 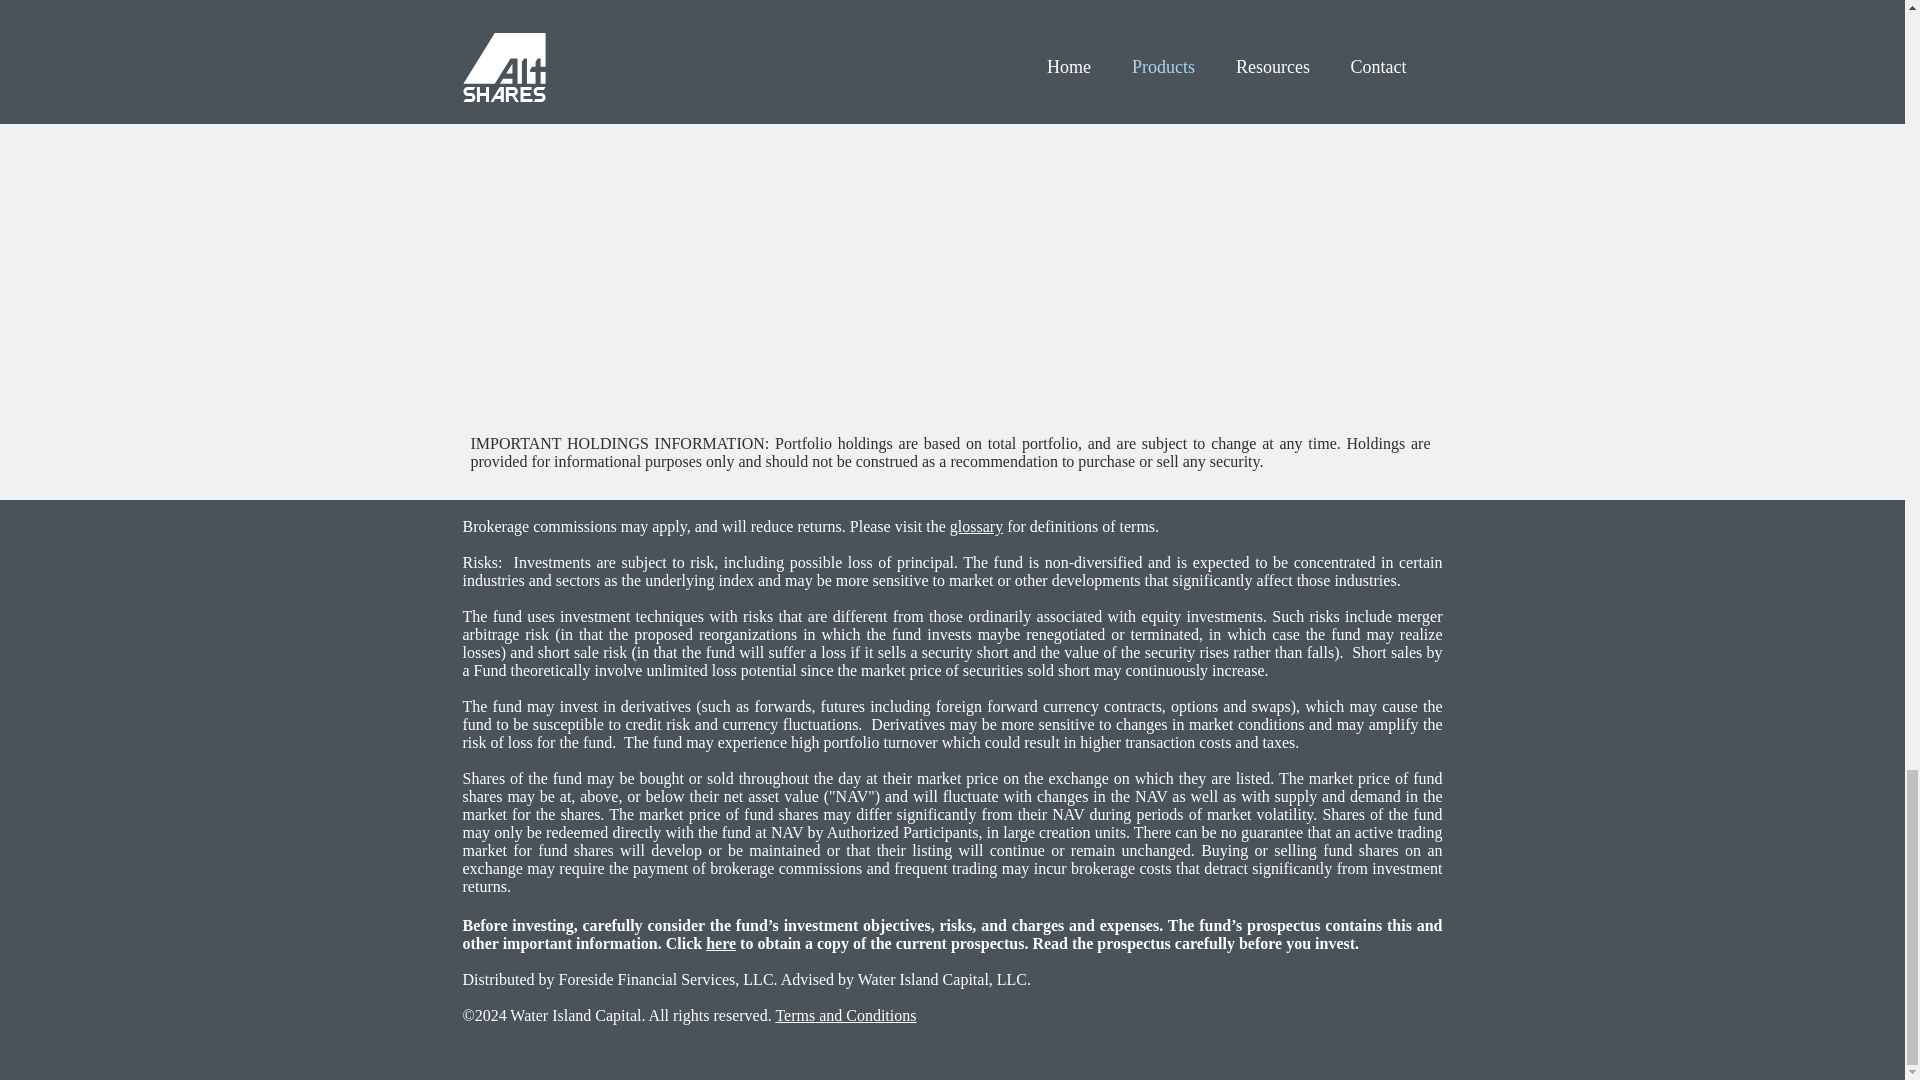 I want to click on glossary, so click(x=976, y=526).